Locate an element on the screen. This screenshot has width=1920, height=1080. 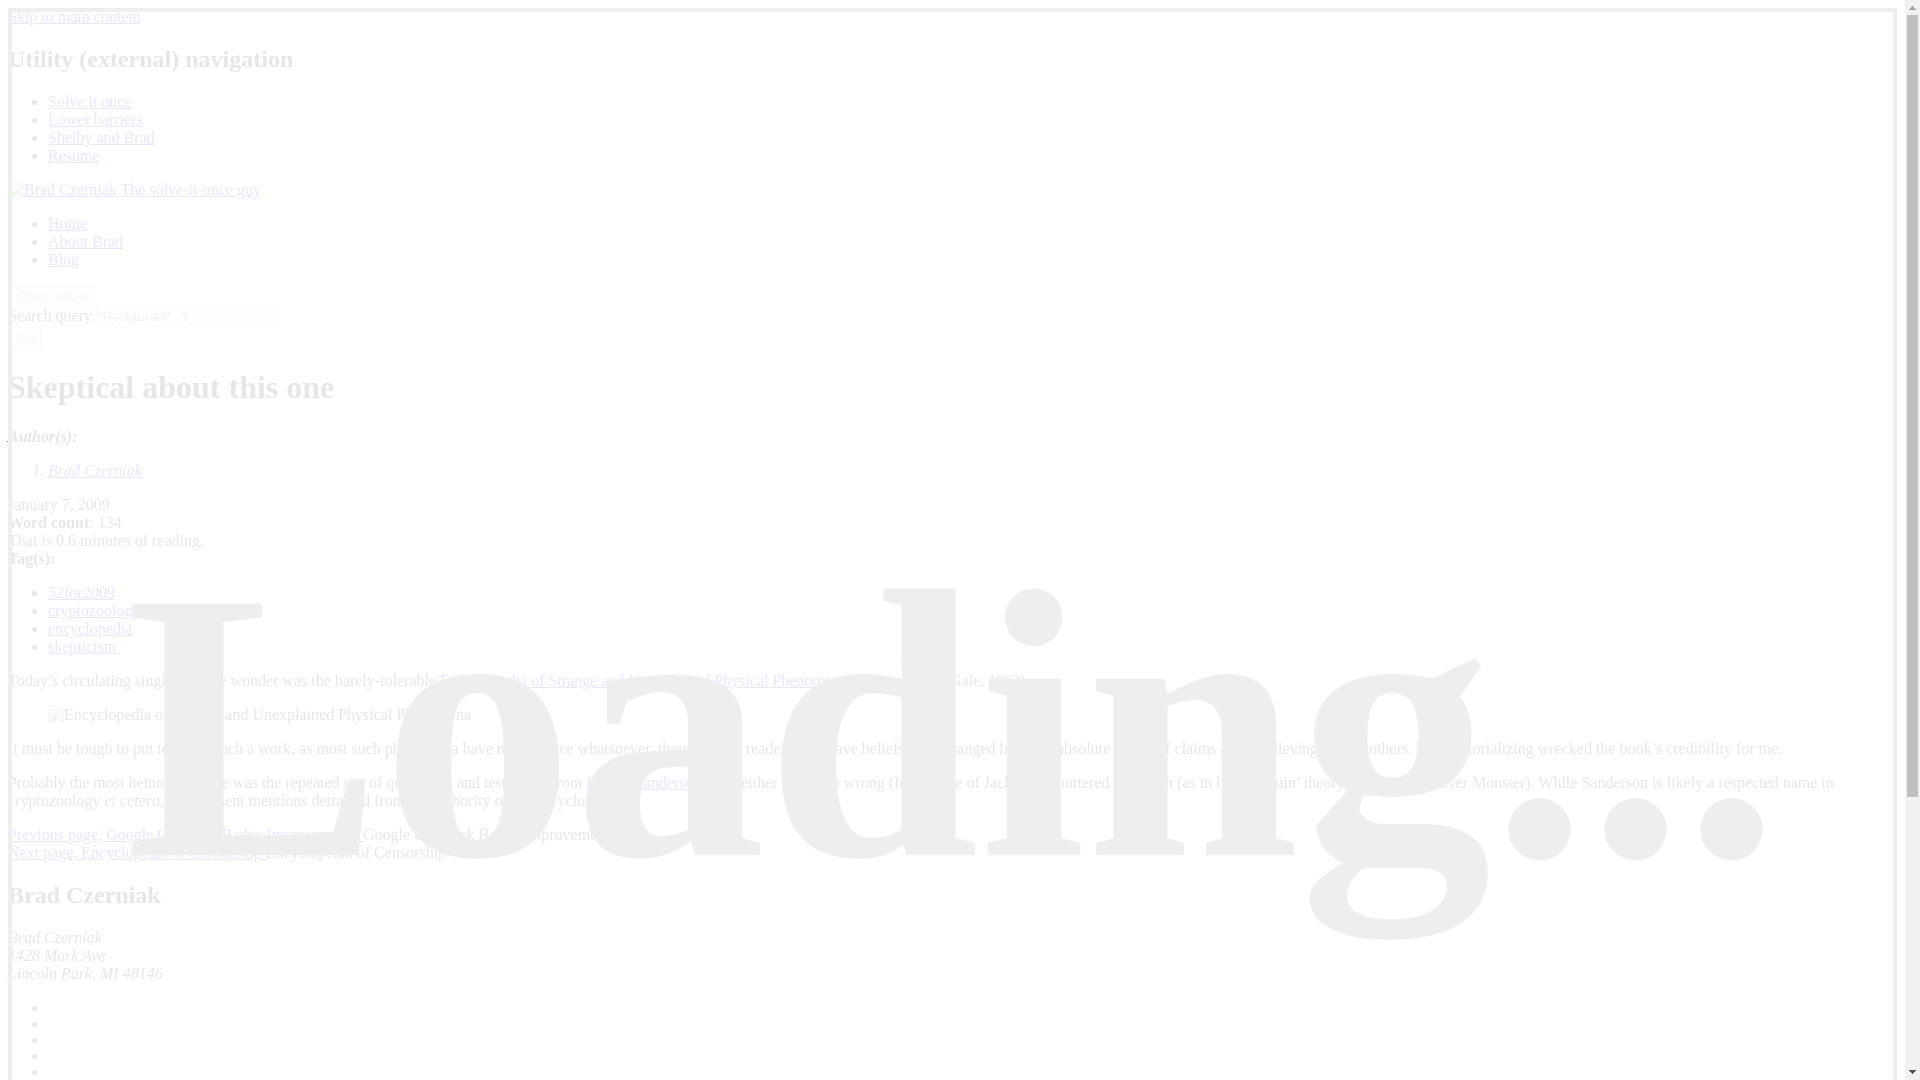
Go is located at coordinates (24, 337).